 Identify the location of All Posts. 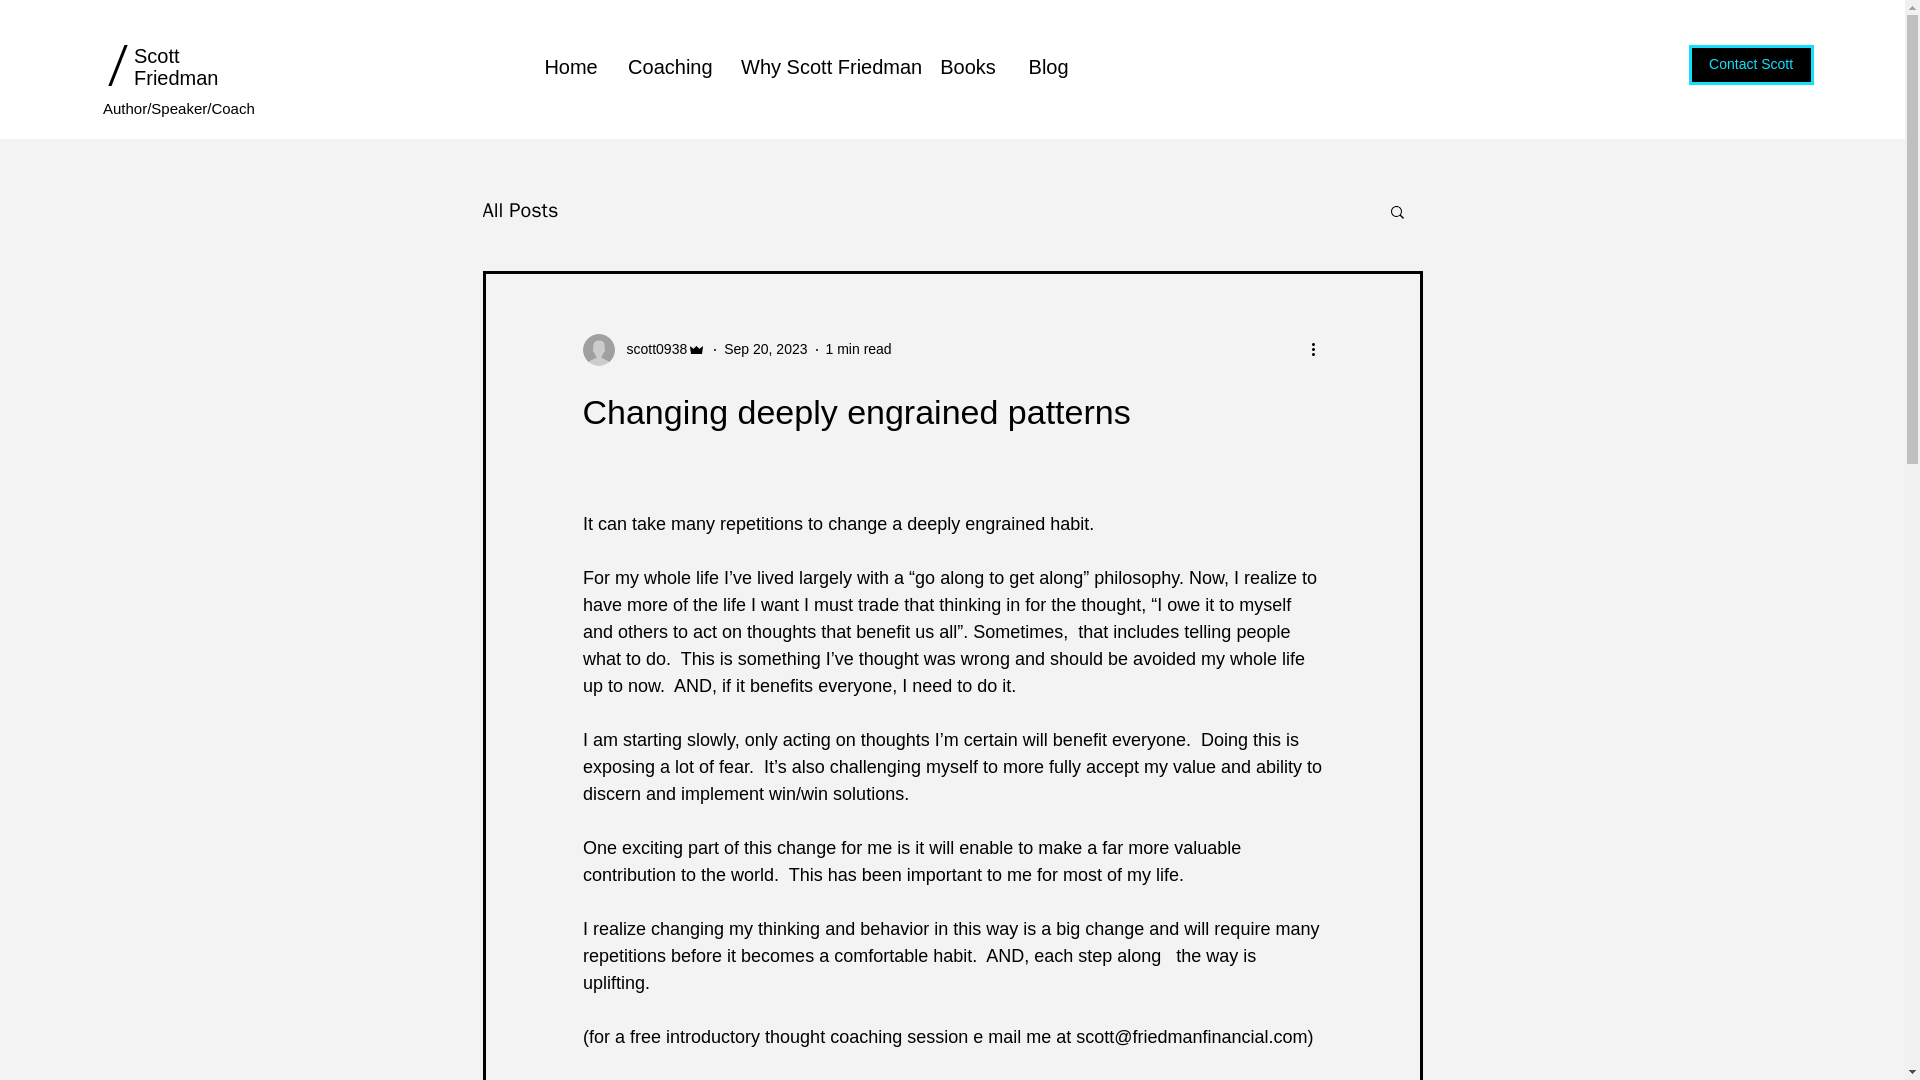
(520, 210).